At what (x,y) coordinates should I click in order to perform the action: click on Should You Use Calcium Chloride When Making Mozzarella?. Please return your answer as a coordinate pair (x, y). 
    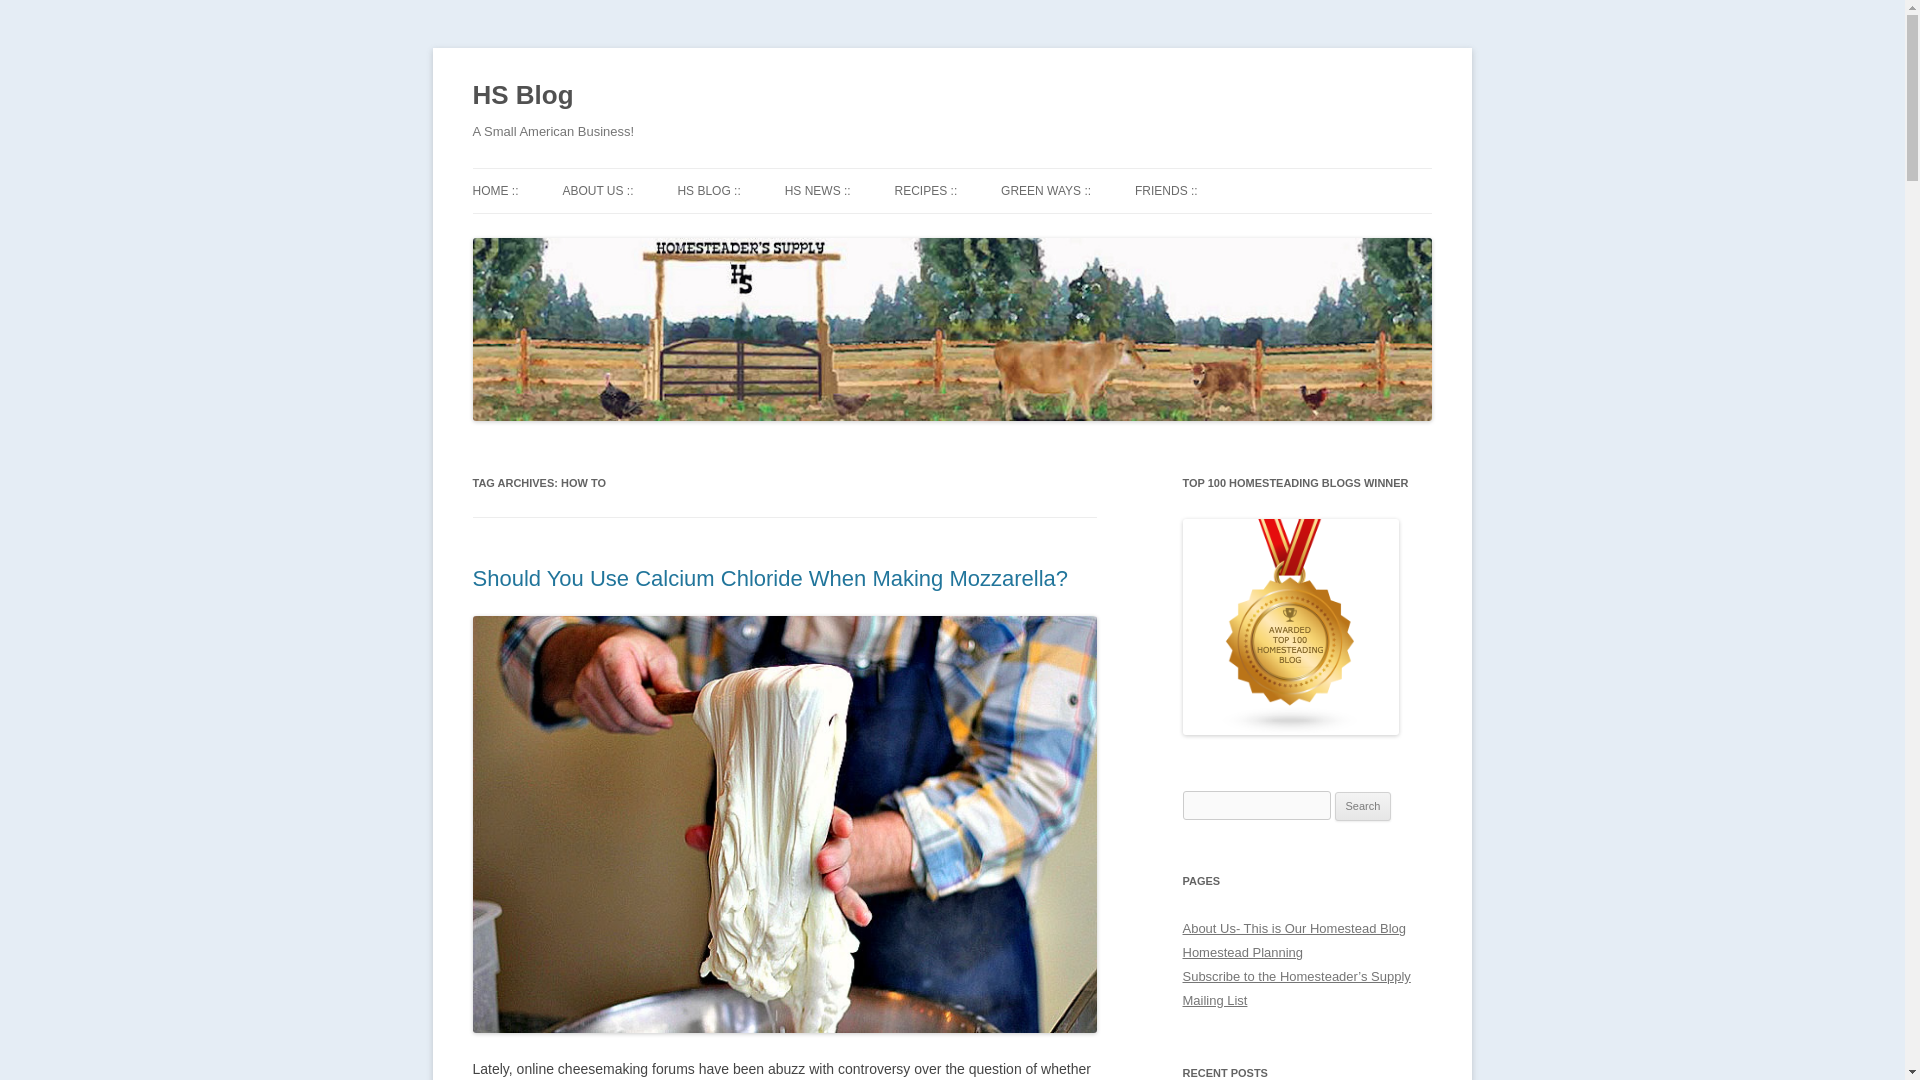
    Looking at the image, I should click on (770, 578).